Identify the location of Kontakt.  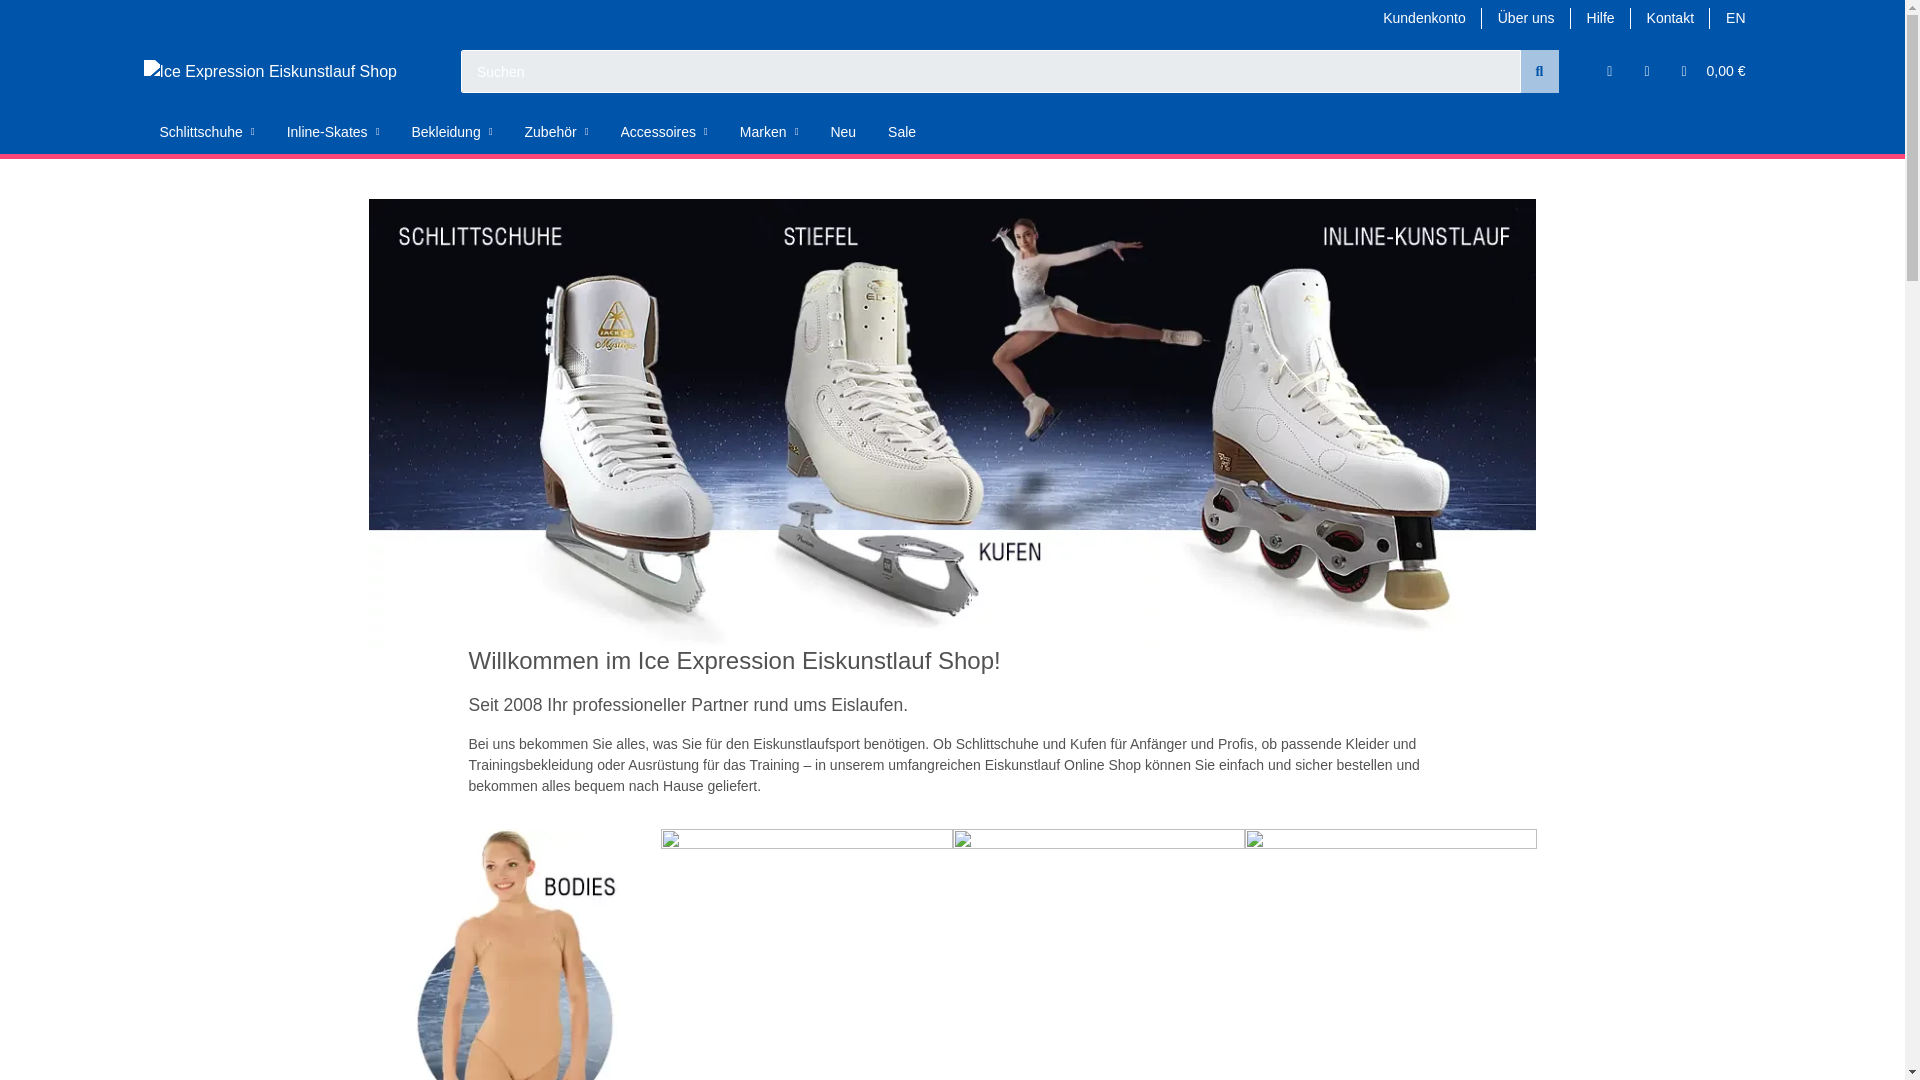
(1670, 18).